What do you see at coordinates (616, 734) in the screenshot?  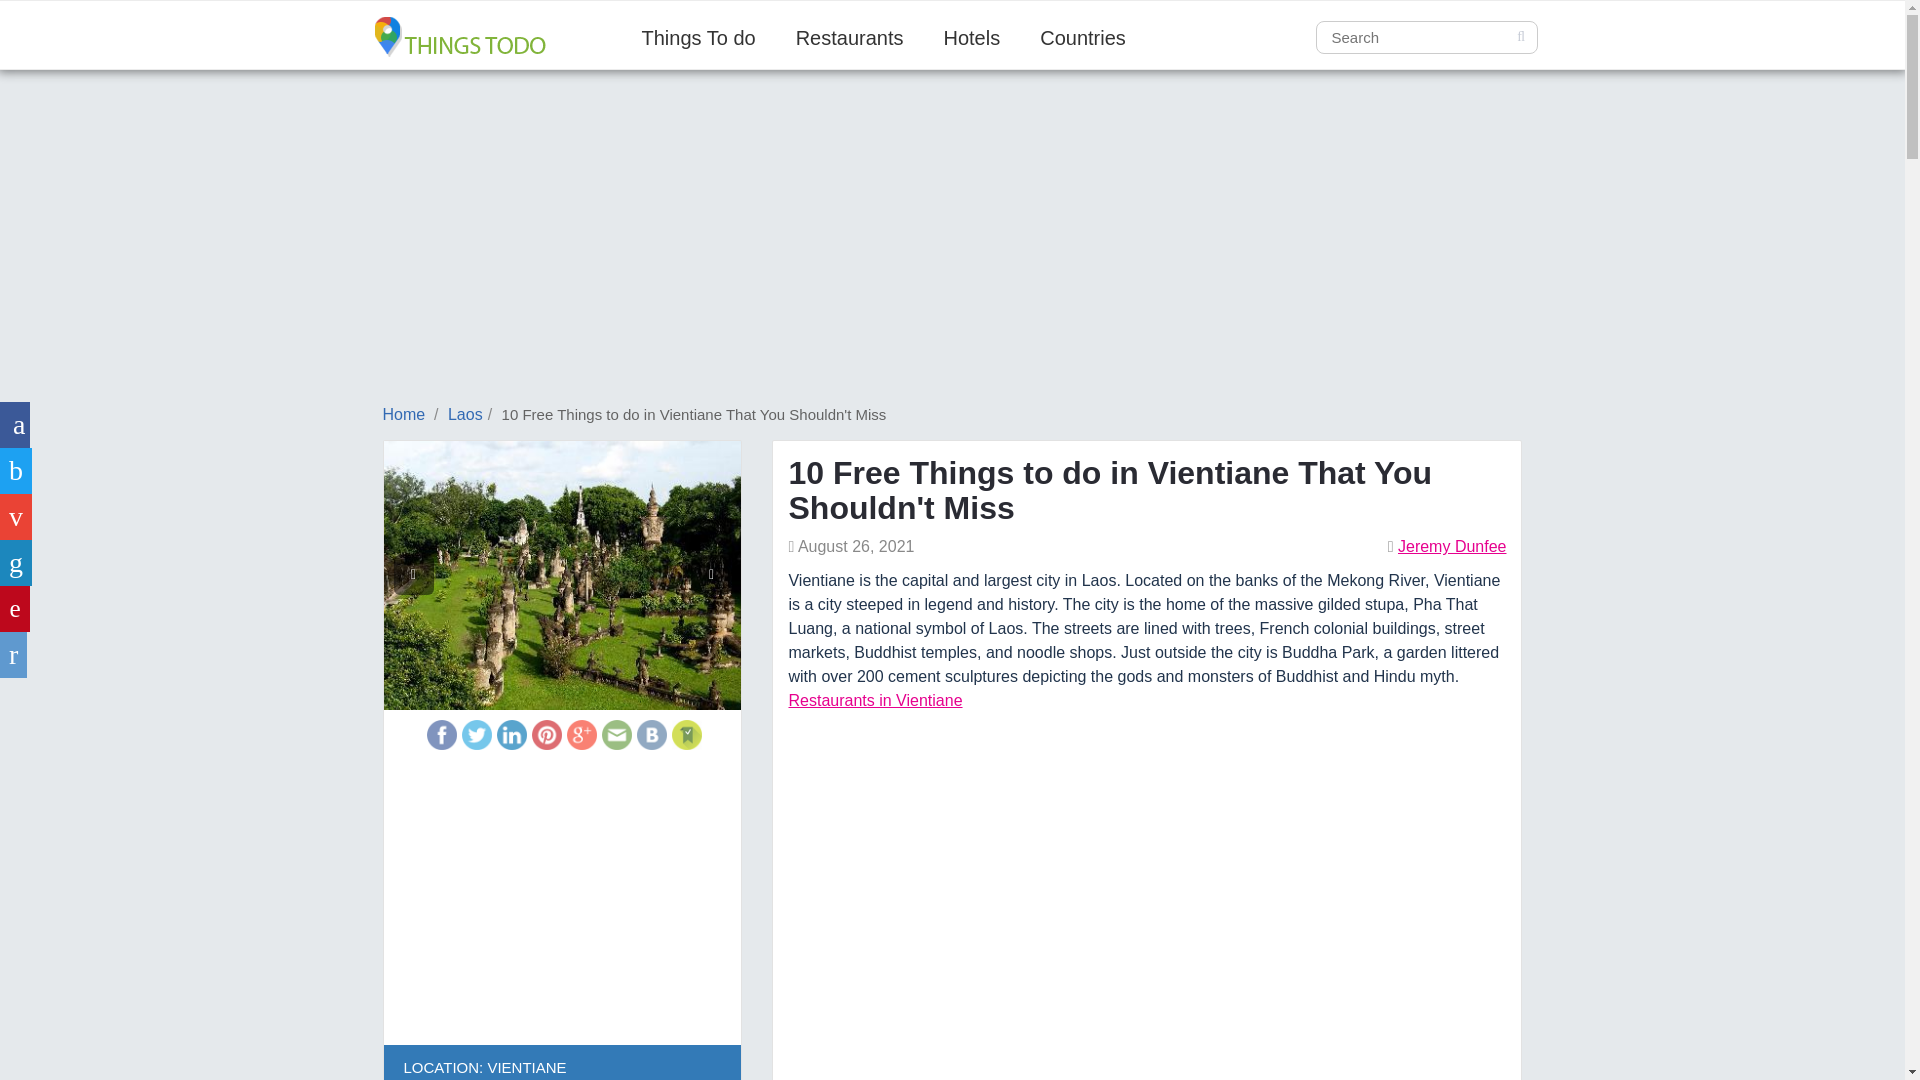 I see `Email` at bounding box center [616, 734].